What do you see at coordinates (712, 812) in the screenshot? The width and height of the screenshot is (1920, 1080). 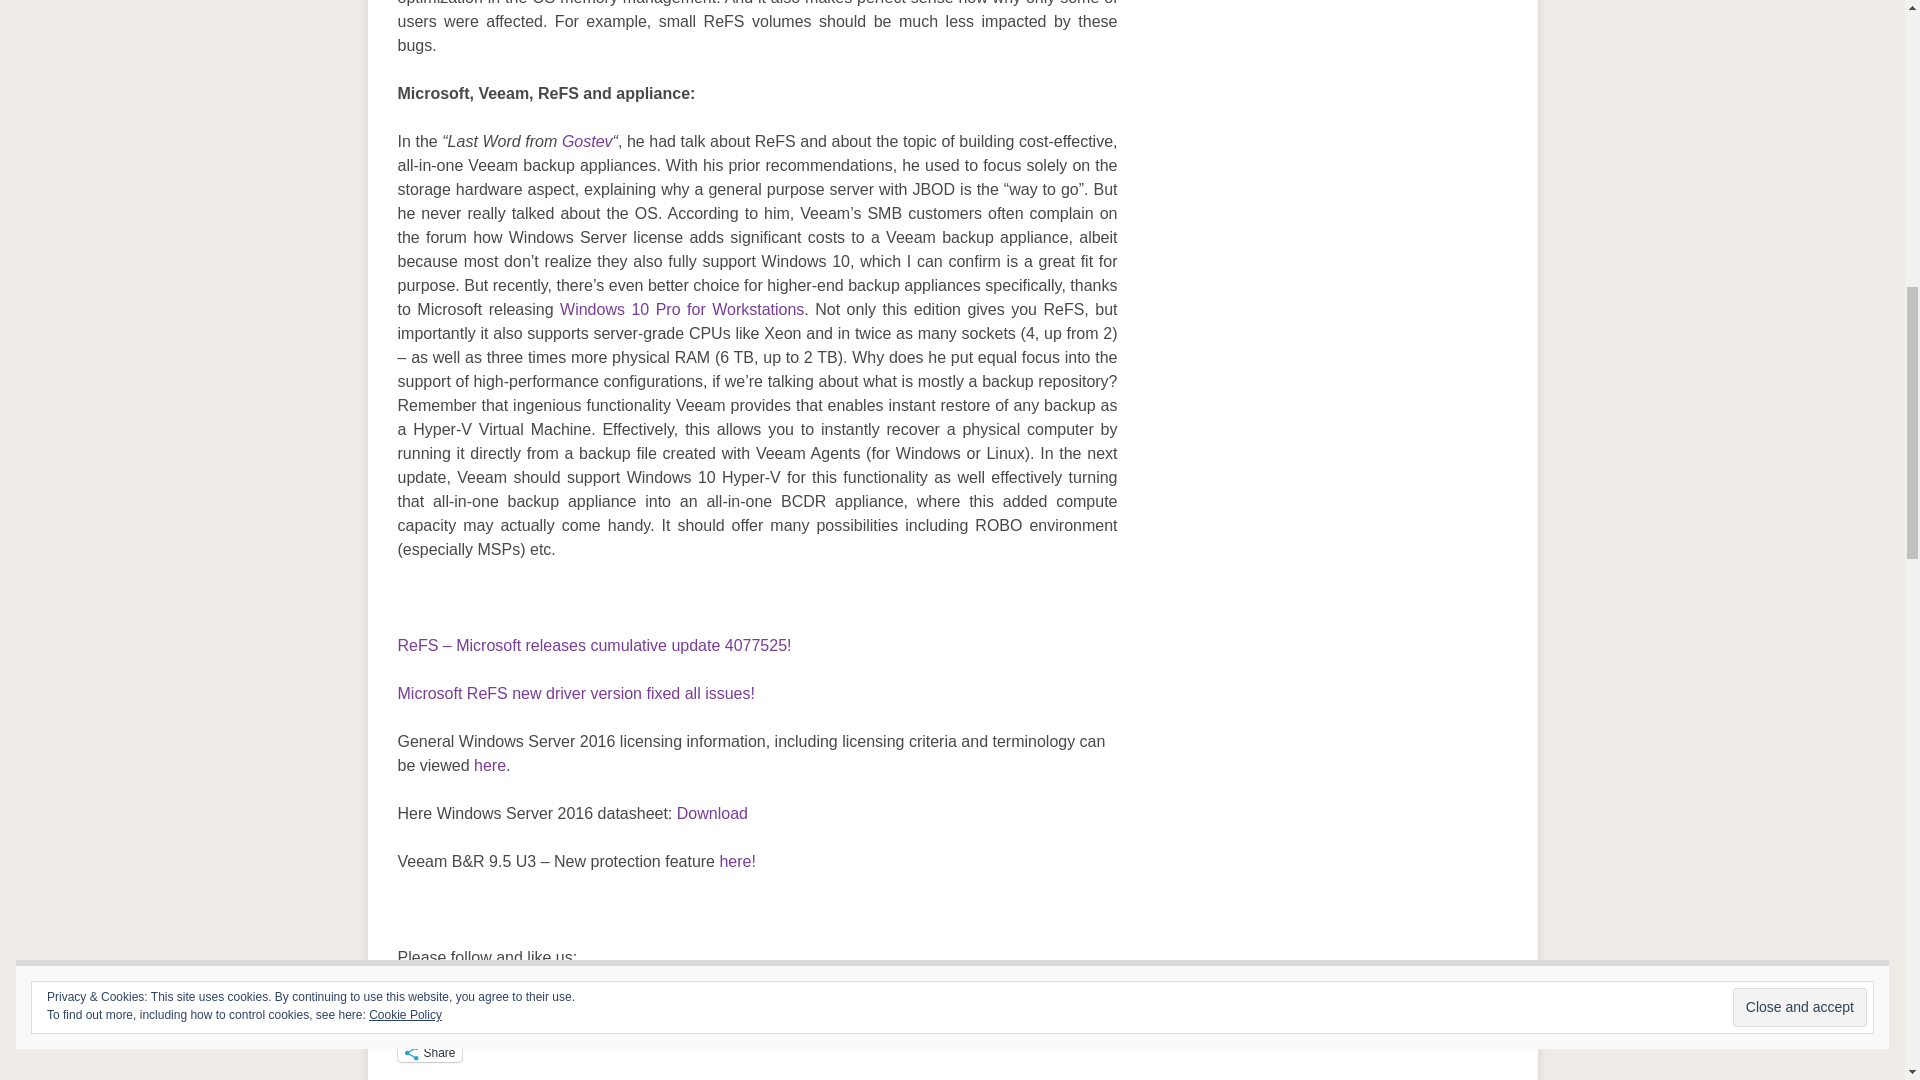 I see `Download` at bounding box center [712, 812].